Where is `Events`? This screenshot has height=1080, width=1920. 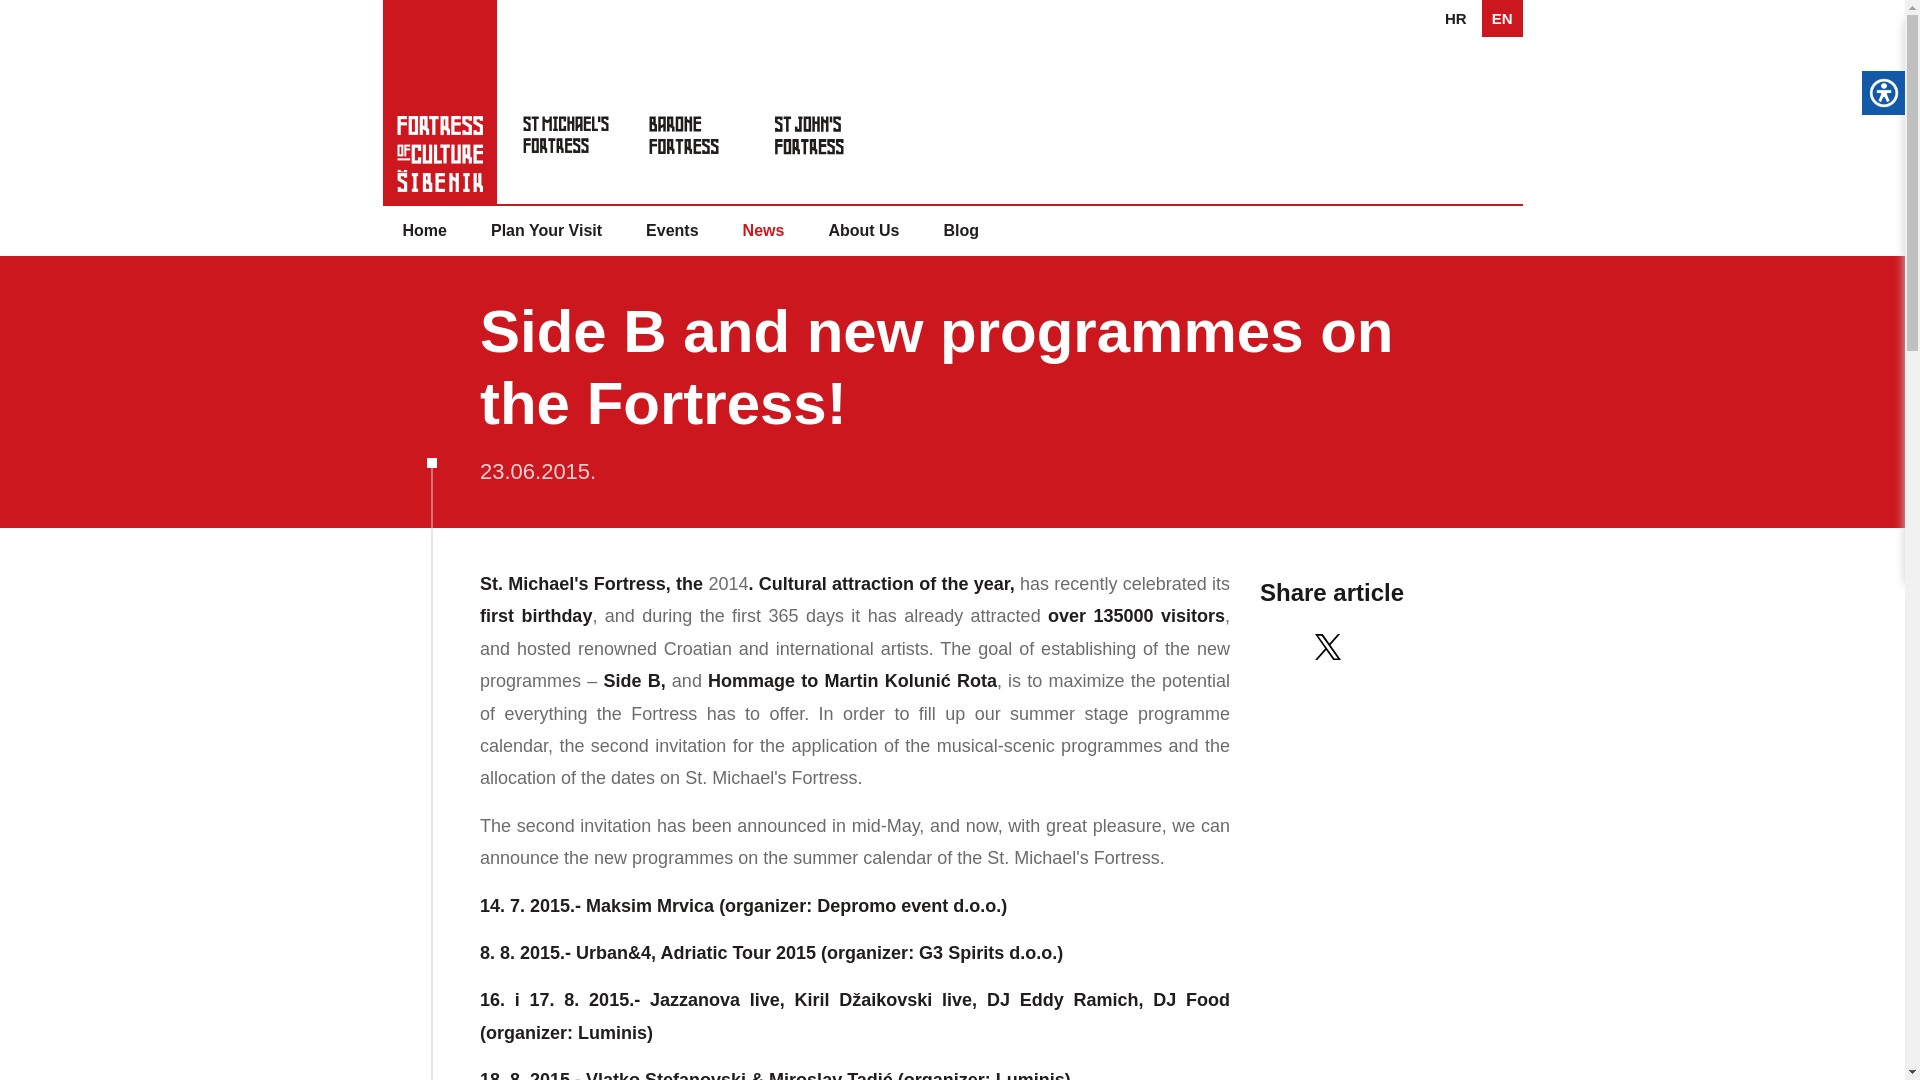 Events is located at coordinates (672, 230).